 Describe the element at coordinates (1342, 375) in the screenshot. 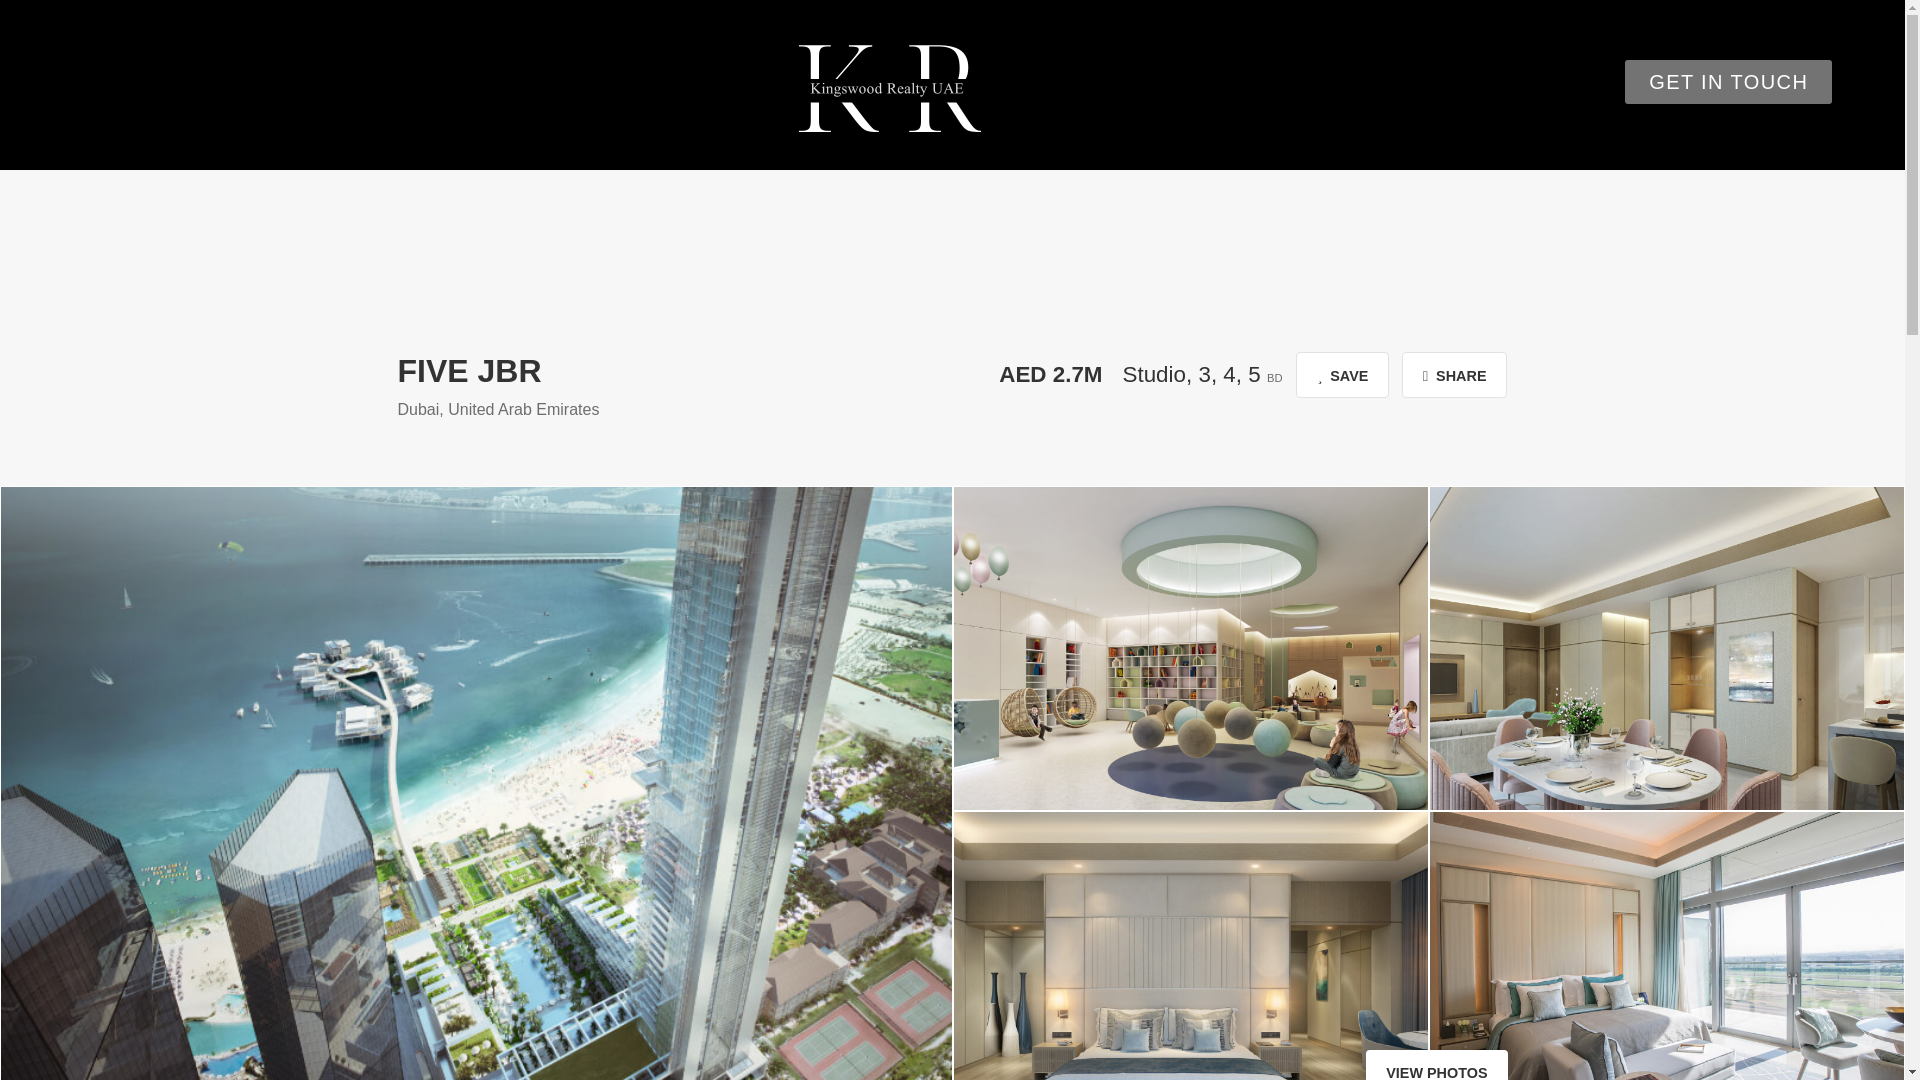

I see `SAVE` at that location.